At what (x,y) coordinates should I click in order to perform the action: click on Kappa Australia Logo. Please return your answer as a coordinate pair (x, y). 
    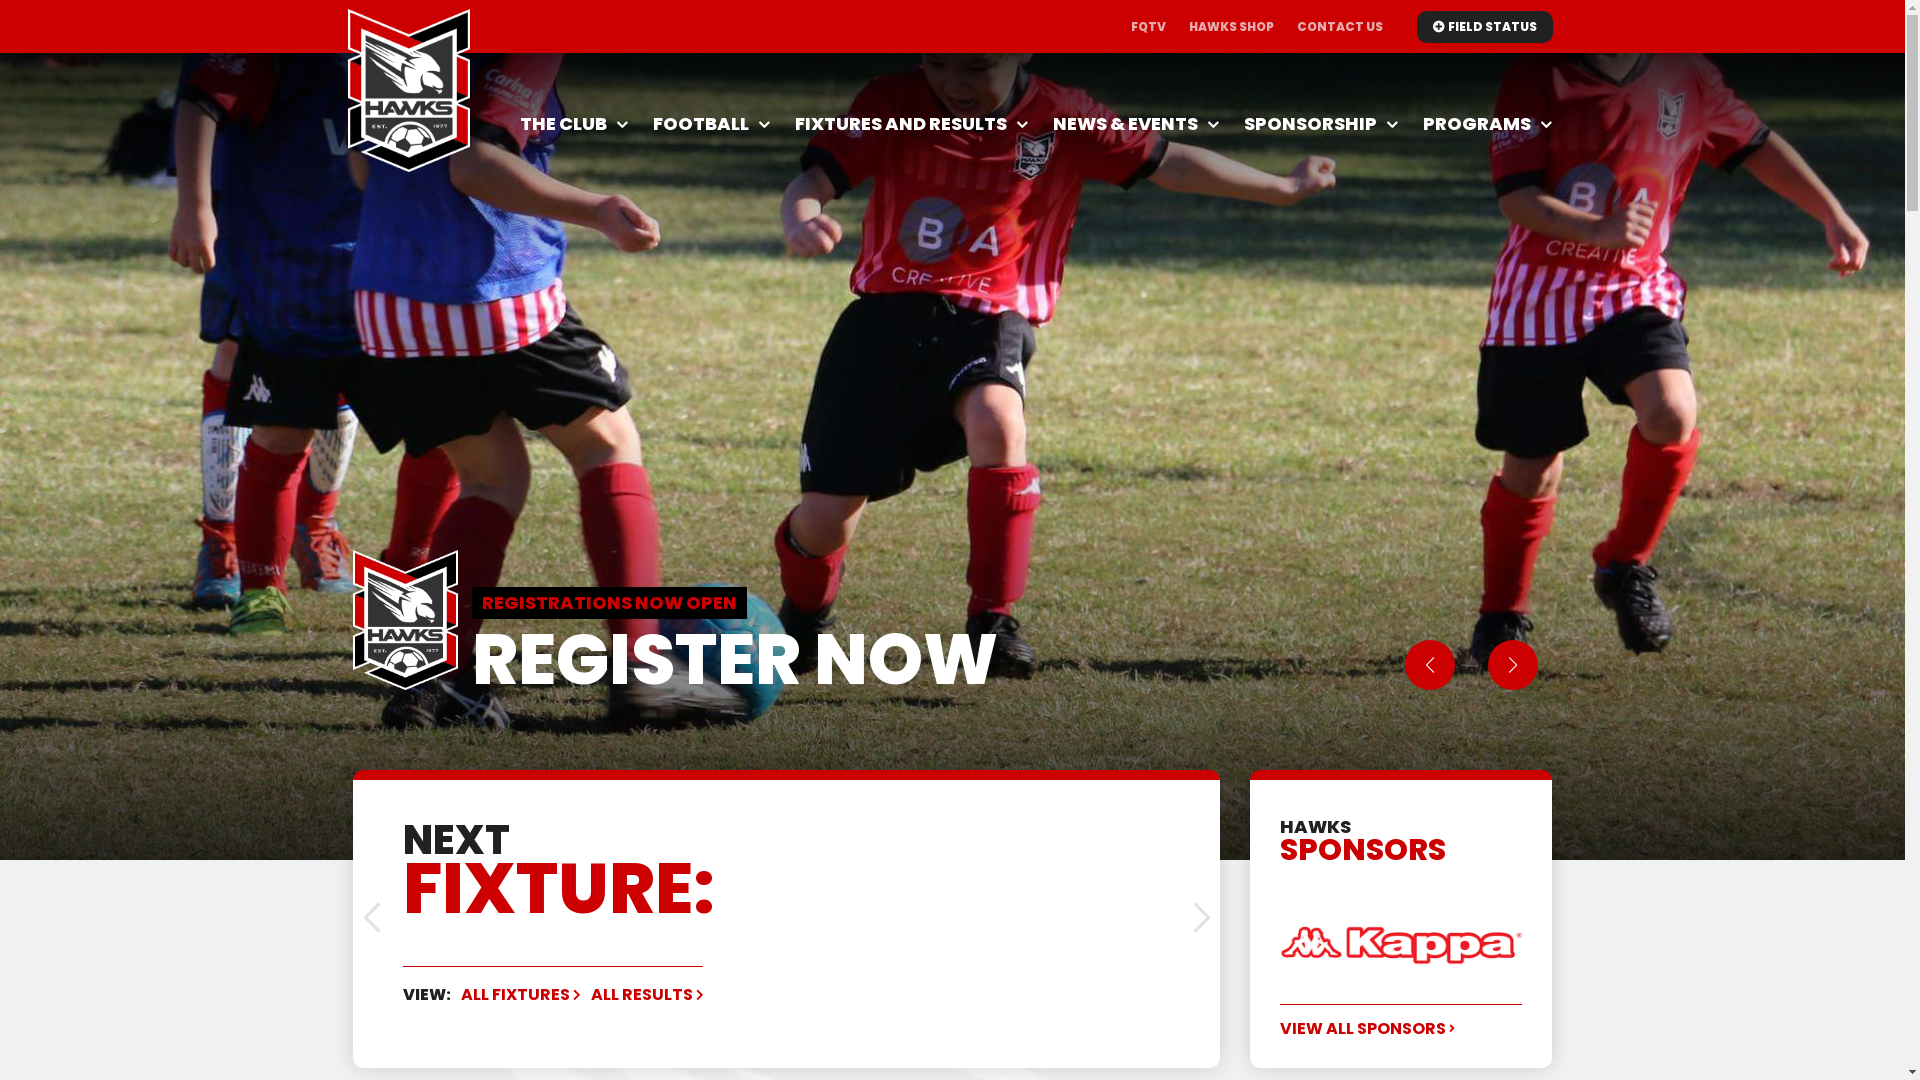
    Looking at the image, I should click on (1401, 946).